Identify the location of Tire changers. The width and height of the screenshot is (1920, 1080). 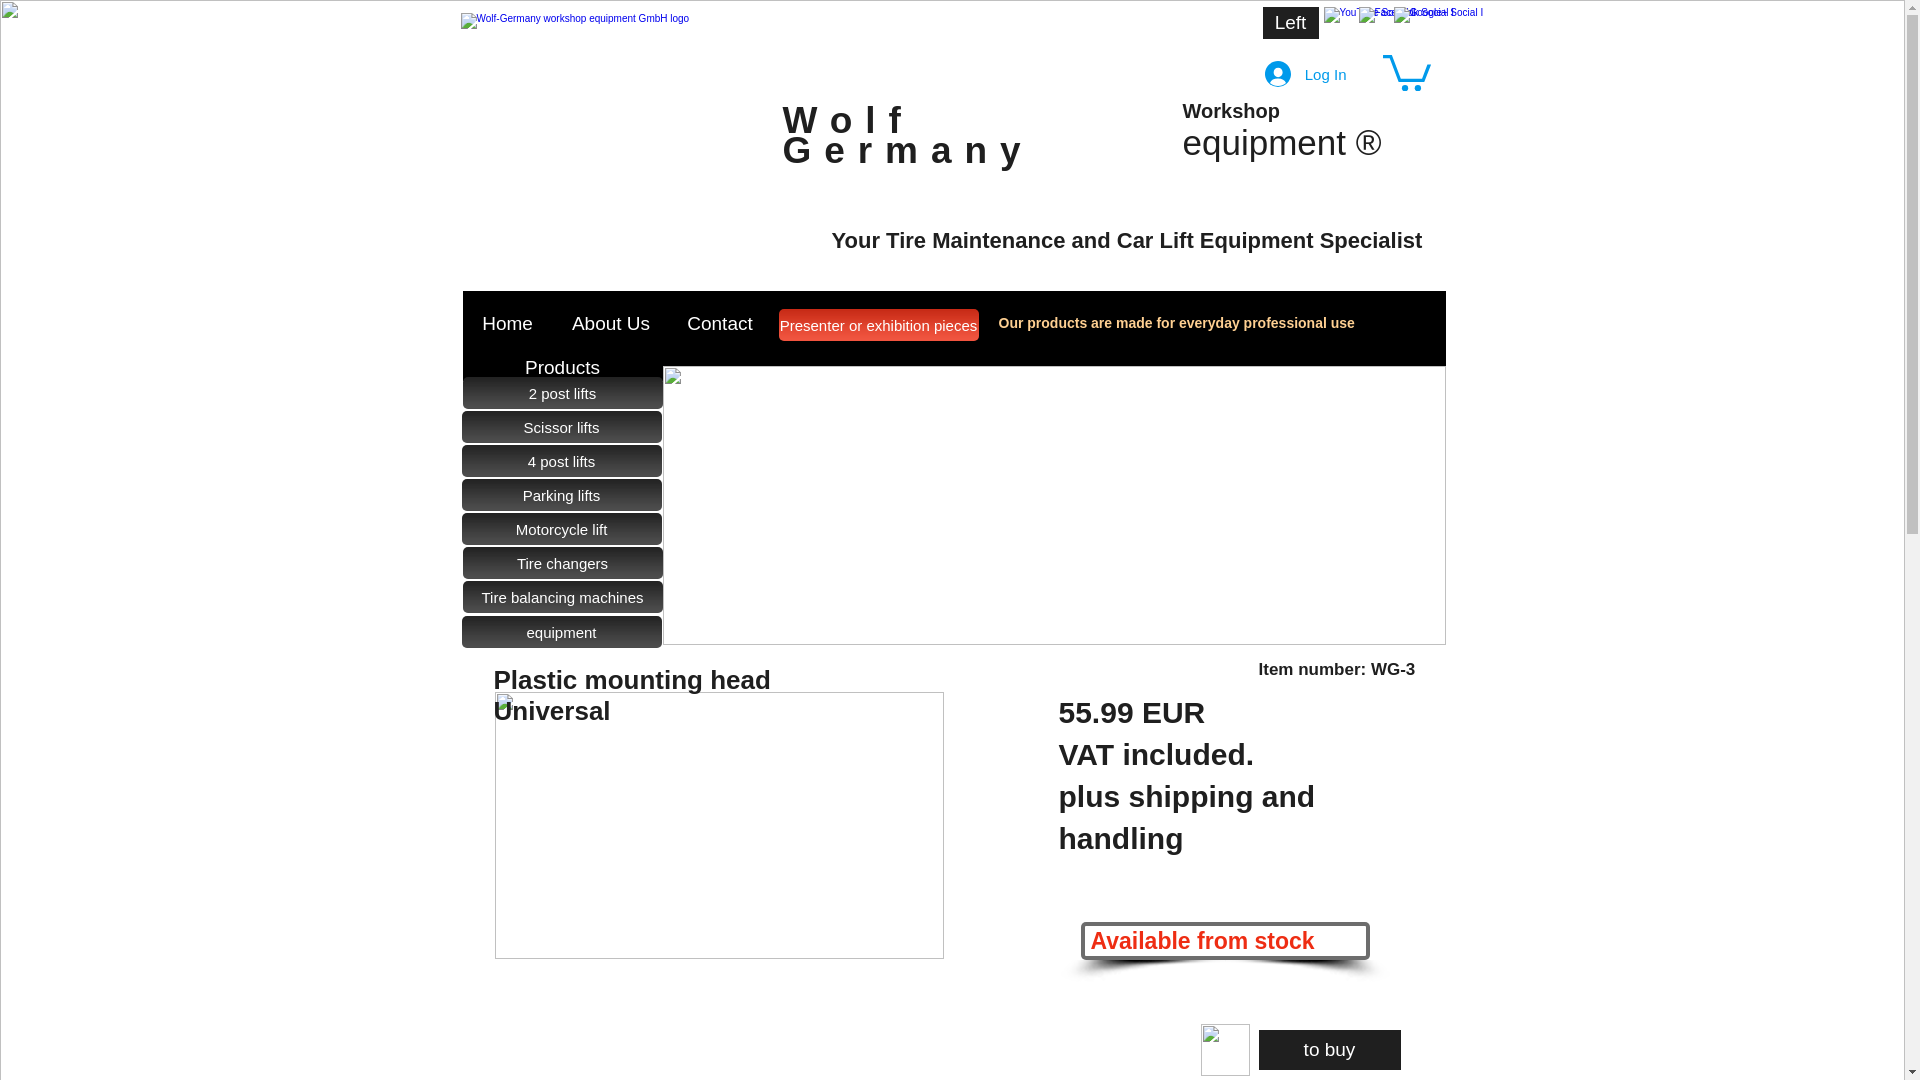
(562, 562).